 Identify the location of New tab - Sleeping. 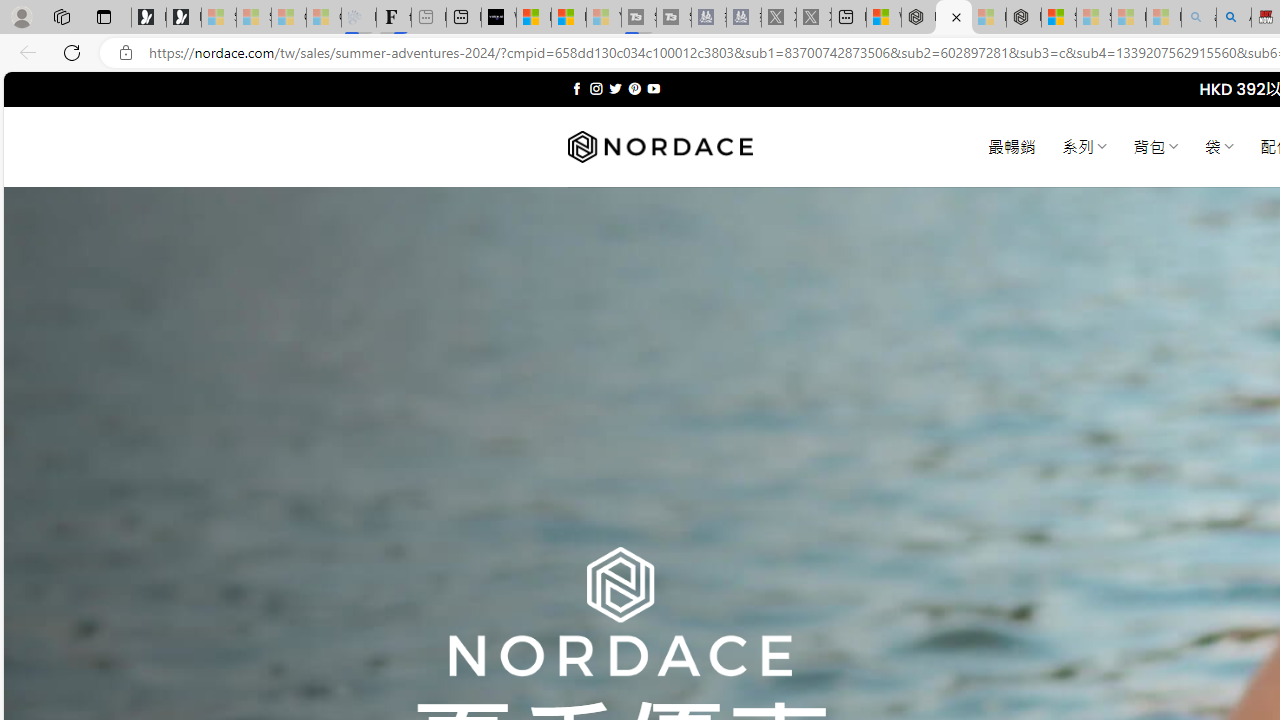
(428, 18).